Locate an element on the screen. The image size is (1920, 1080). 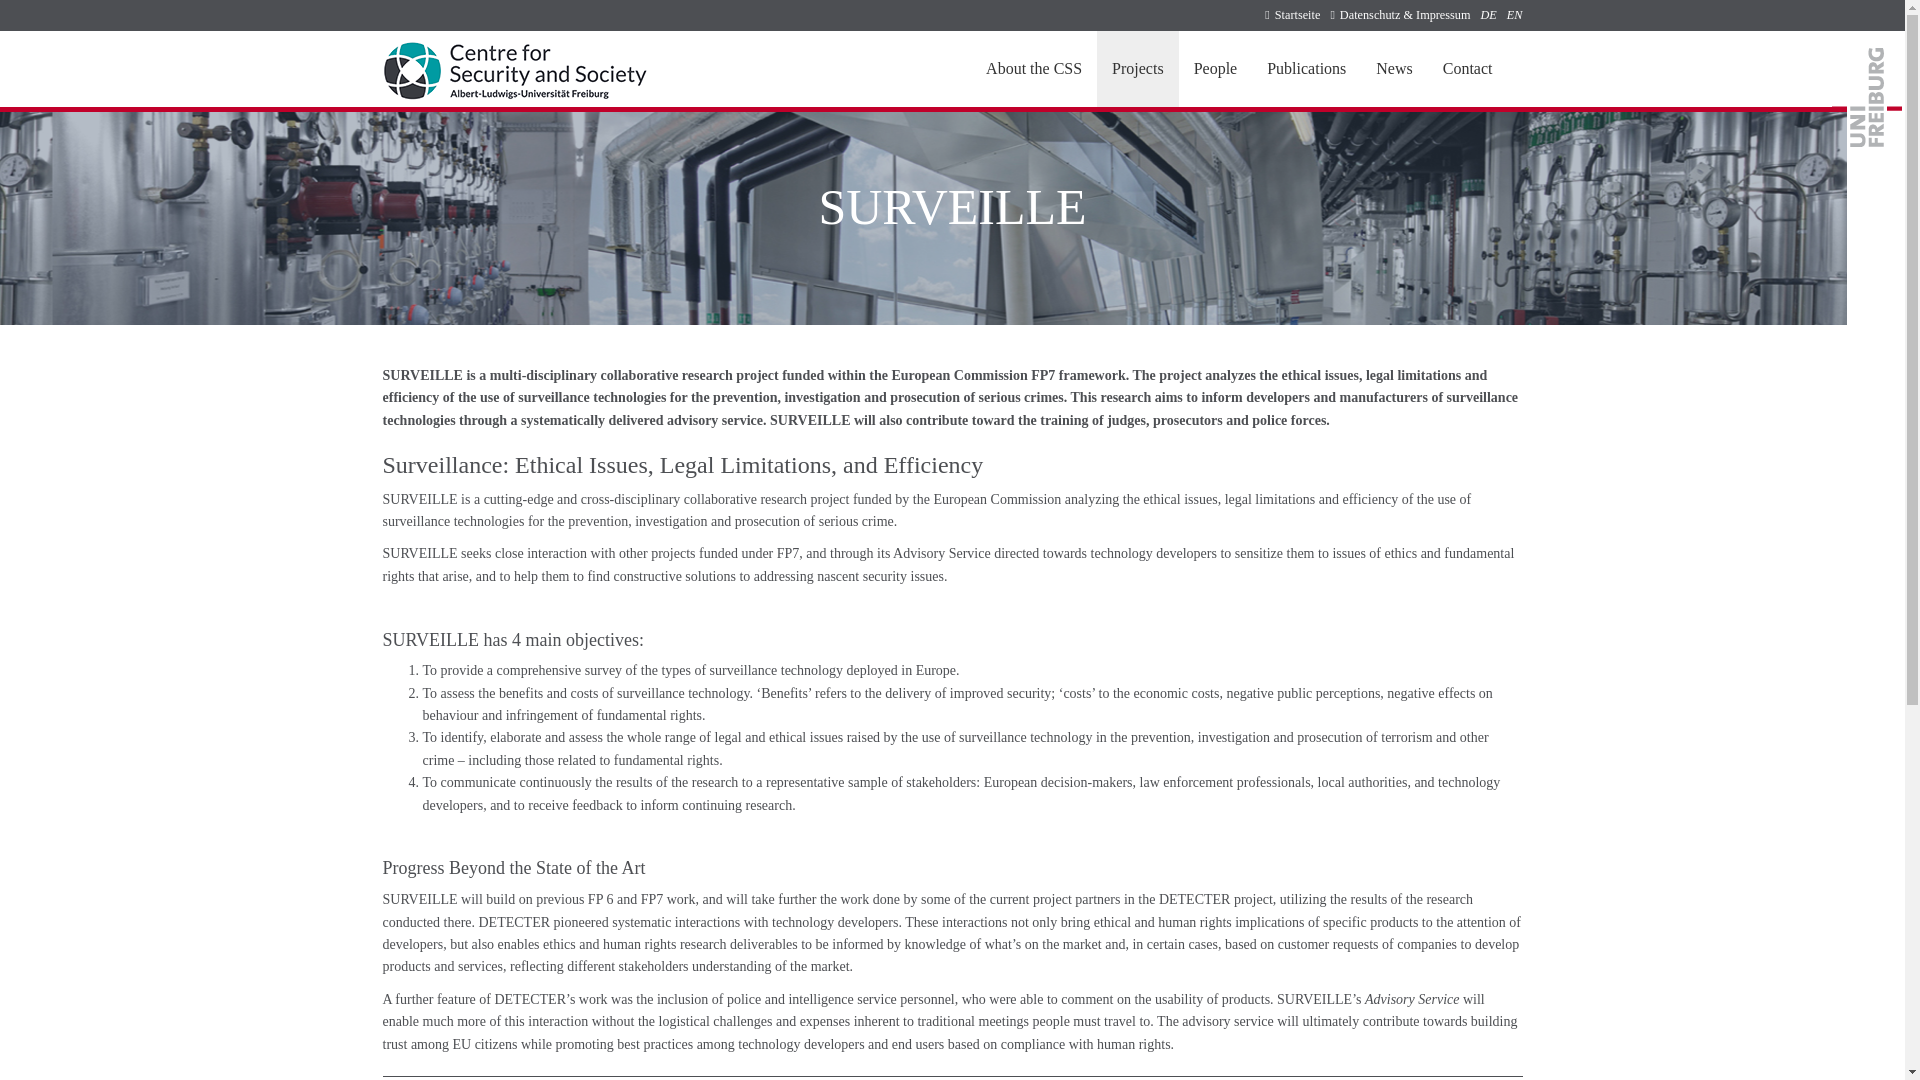
DE is located at coordinates (1488, 14).